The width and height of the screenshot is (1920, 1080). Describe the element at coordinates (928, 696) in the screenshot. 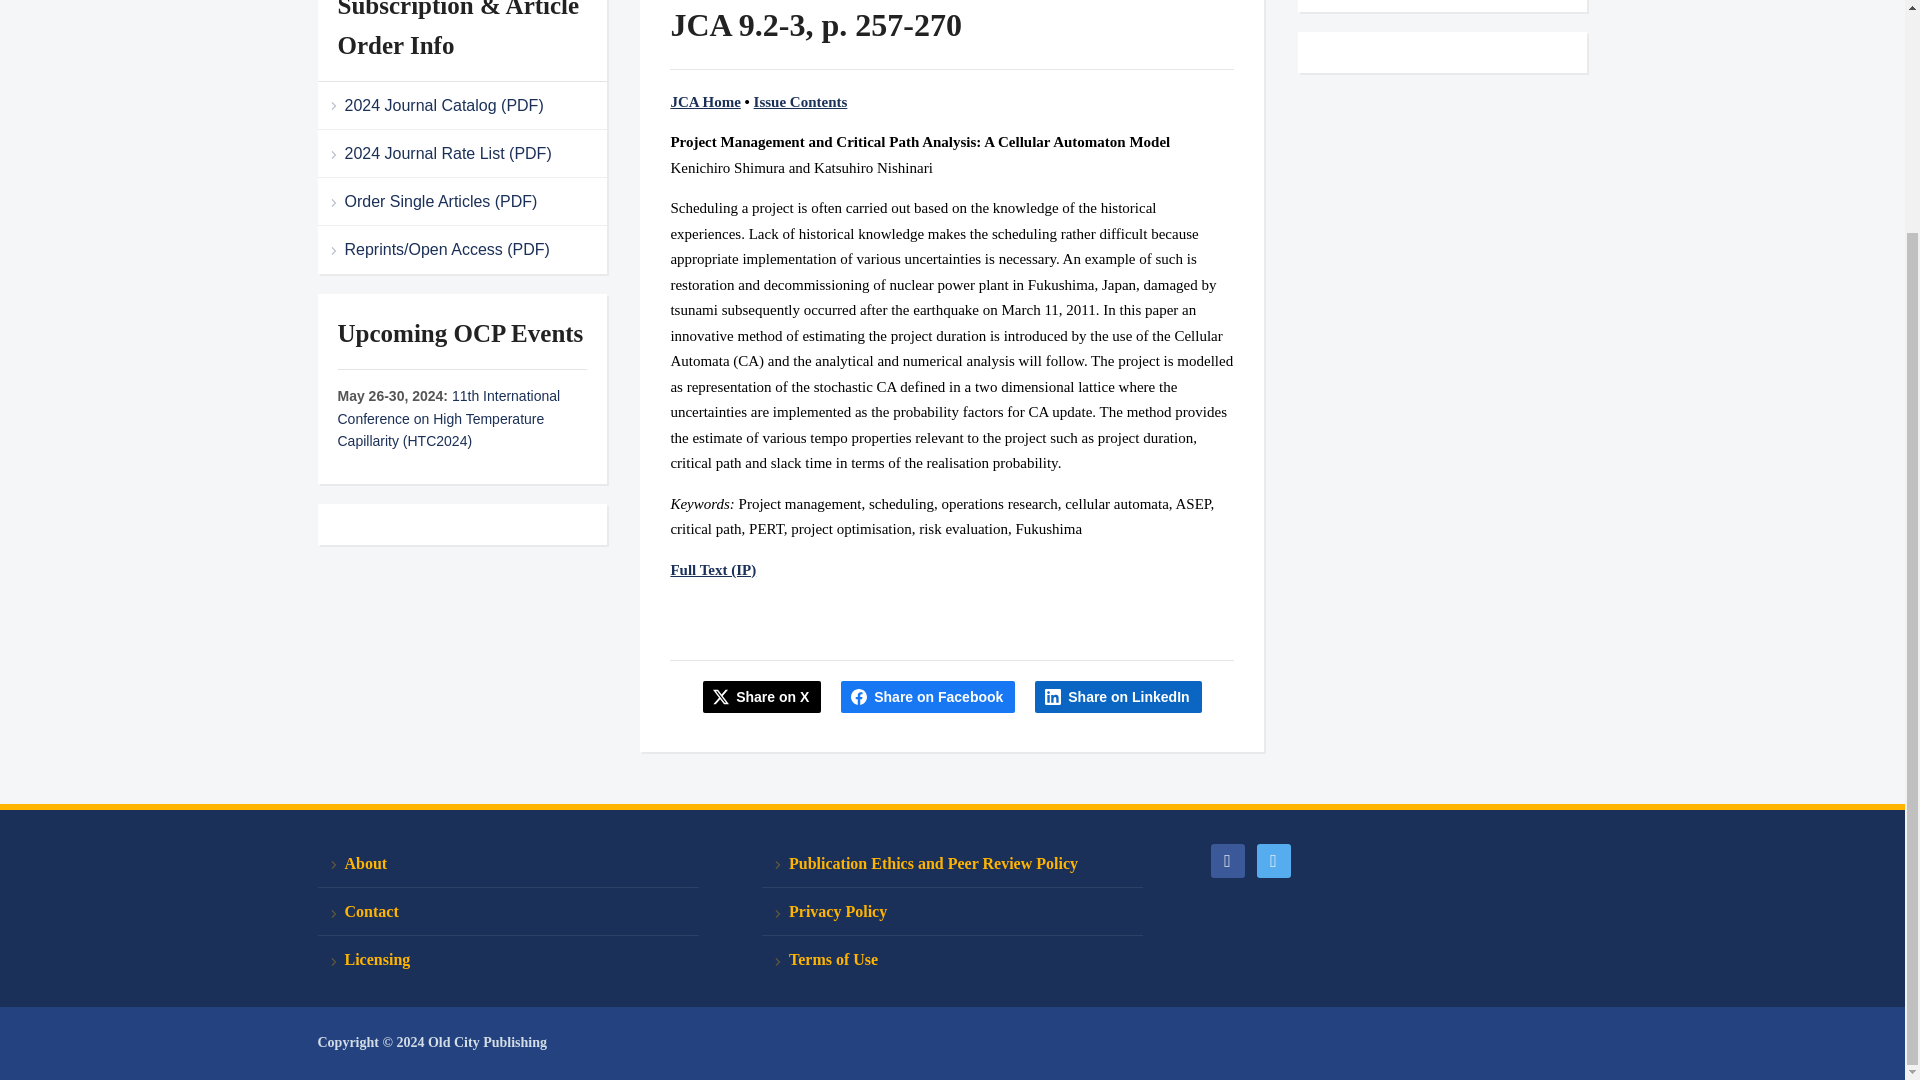

I see `Share this on Facebook` at that location.